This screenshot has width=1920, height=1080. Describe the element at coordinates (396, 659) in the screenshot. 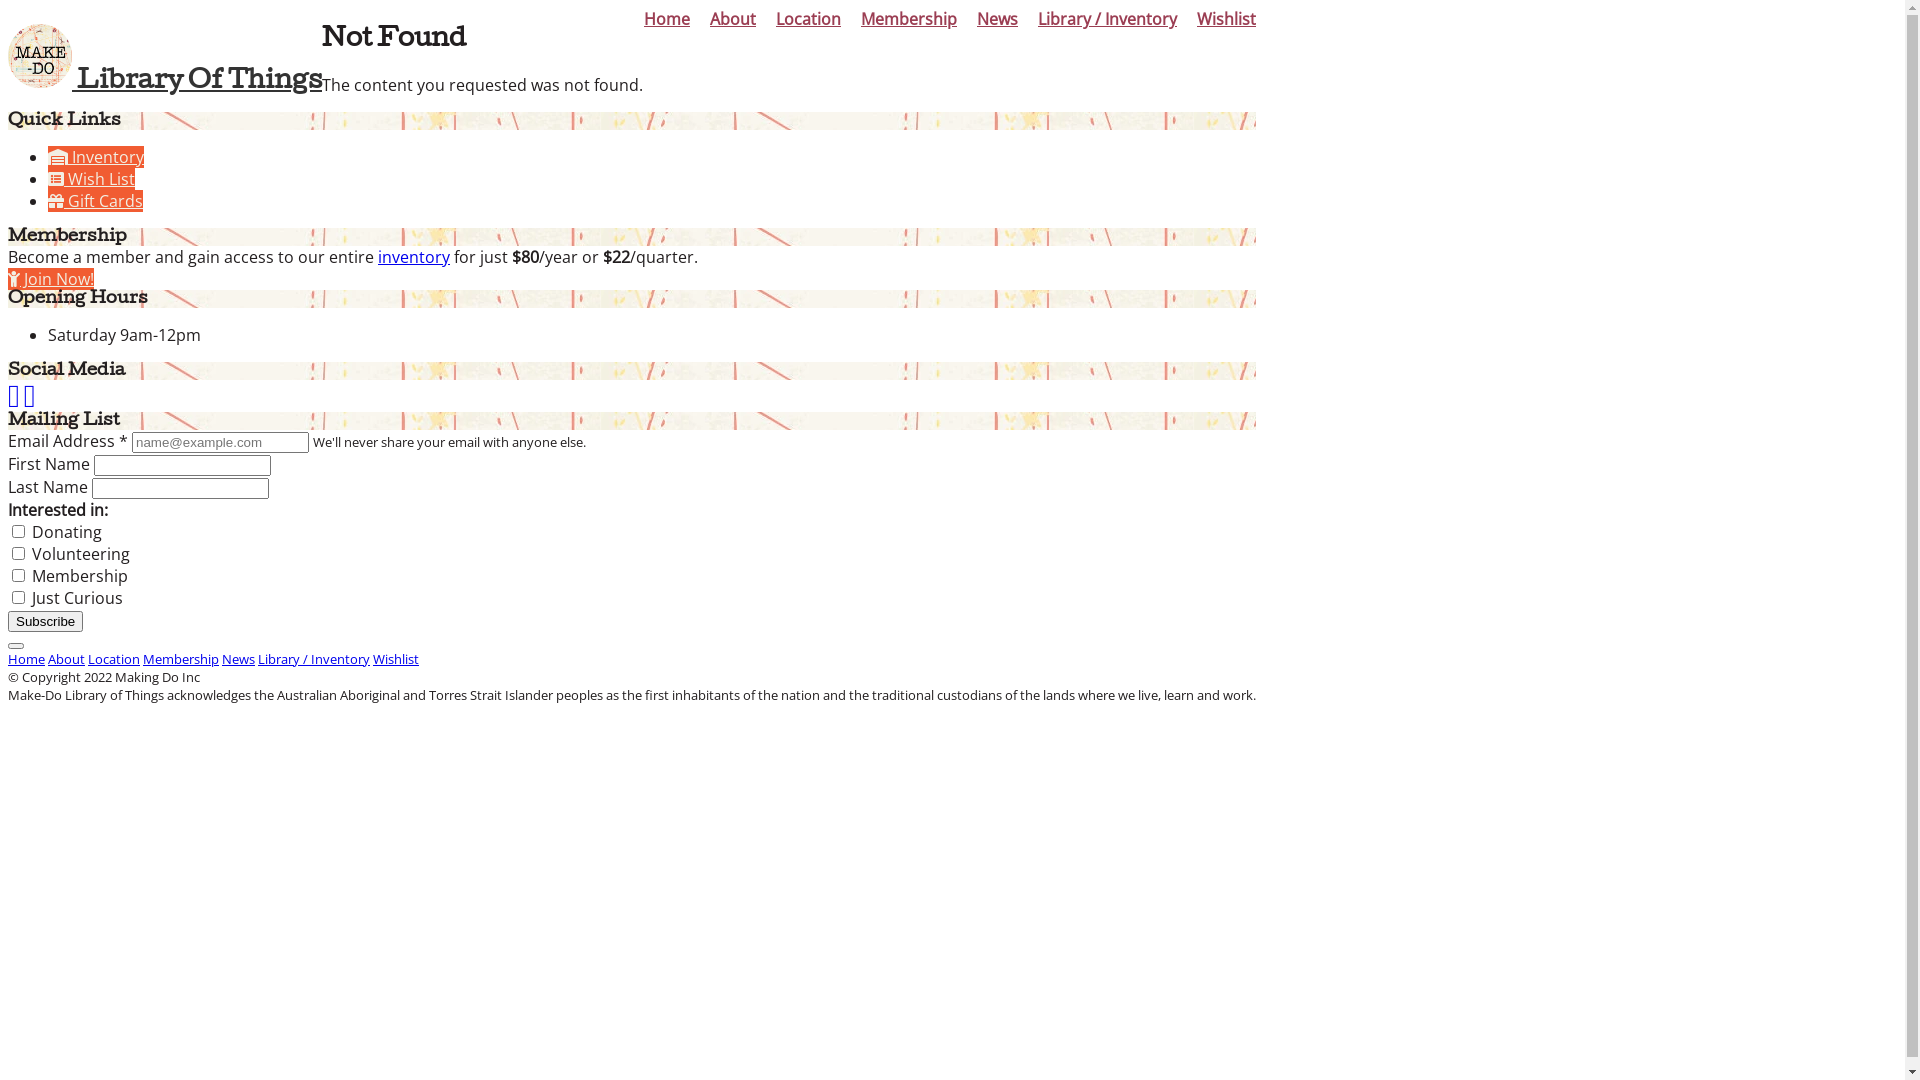

I see `Wishlist` at that location.